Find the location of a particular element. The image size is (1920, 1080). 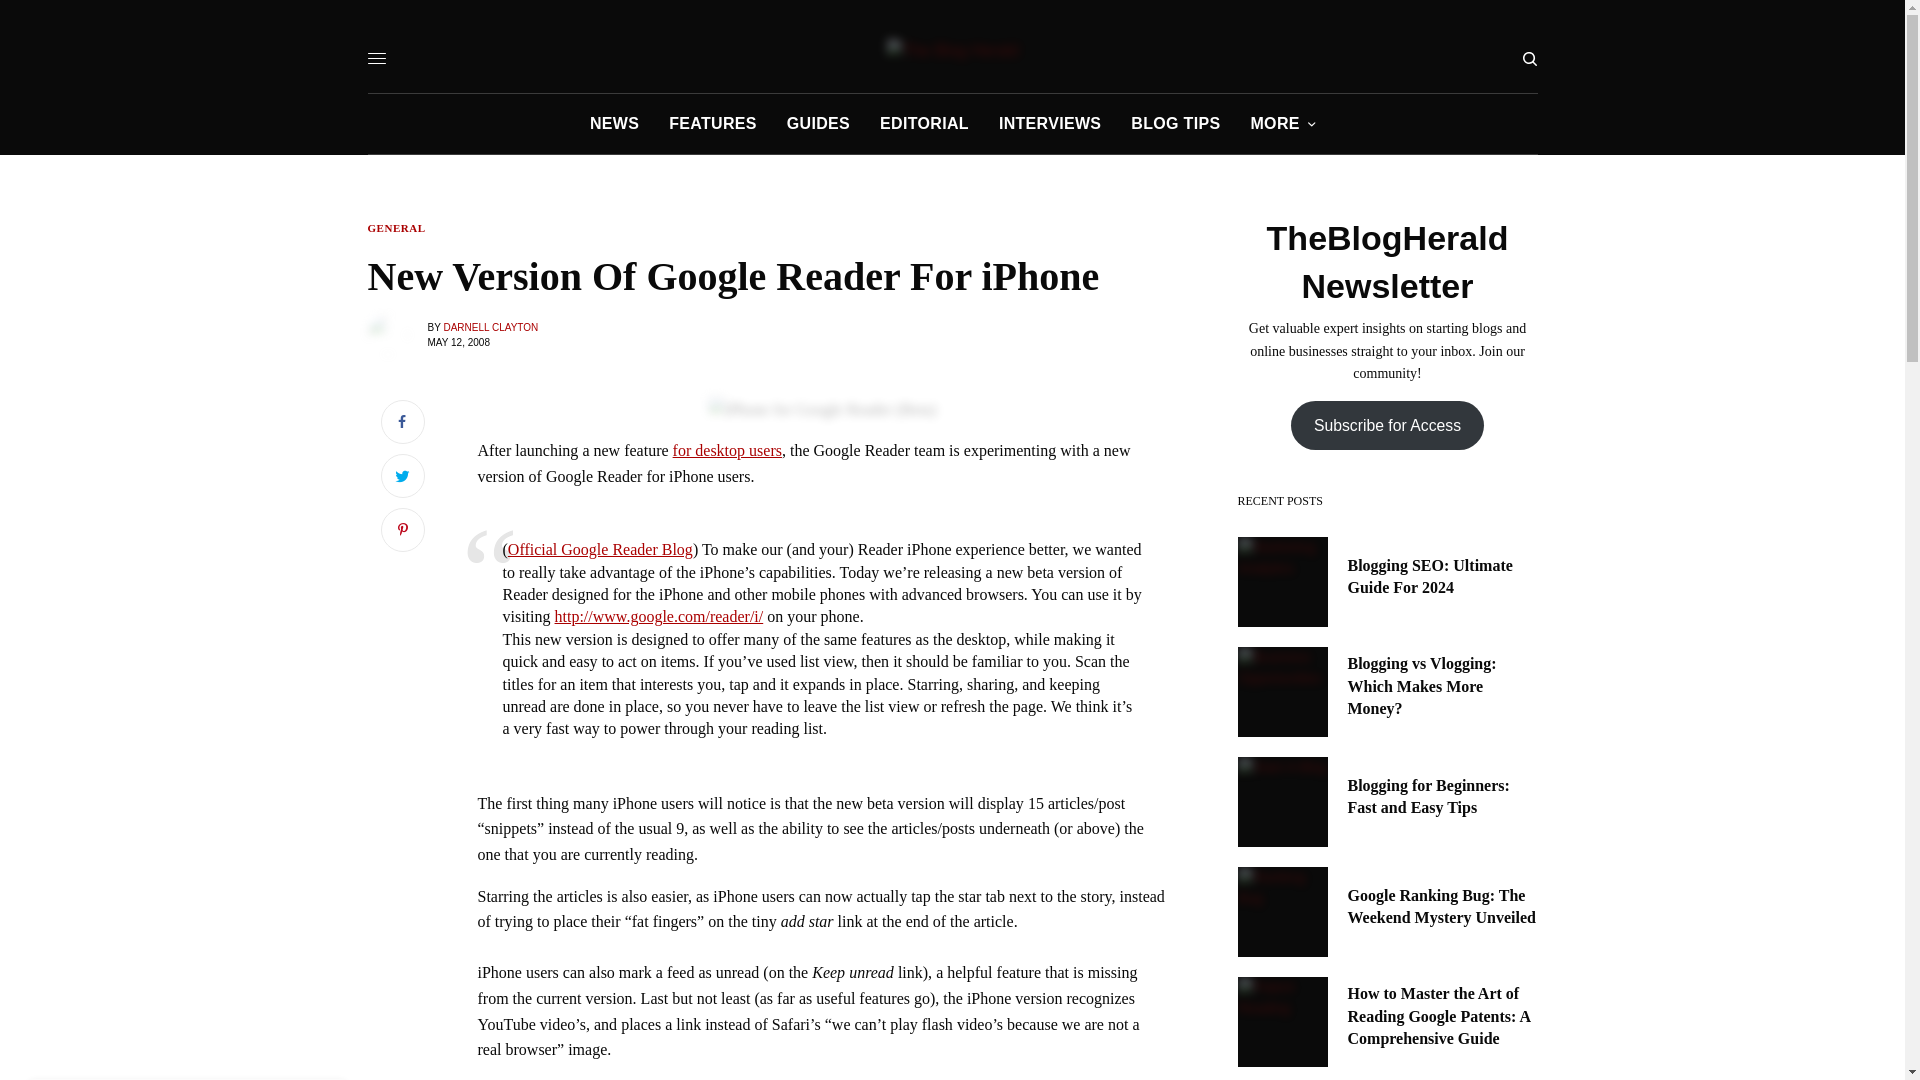

The Blog Herald is located at coordinates (953, 50).